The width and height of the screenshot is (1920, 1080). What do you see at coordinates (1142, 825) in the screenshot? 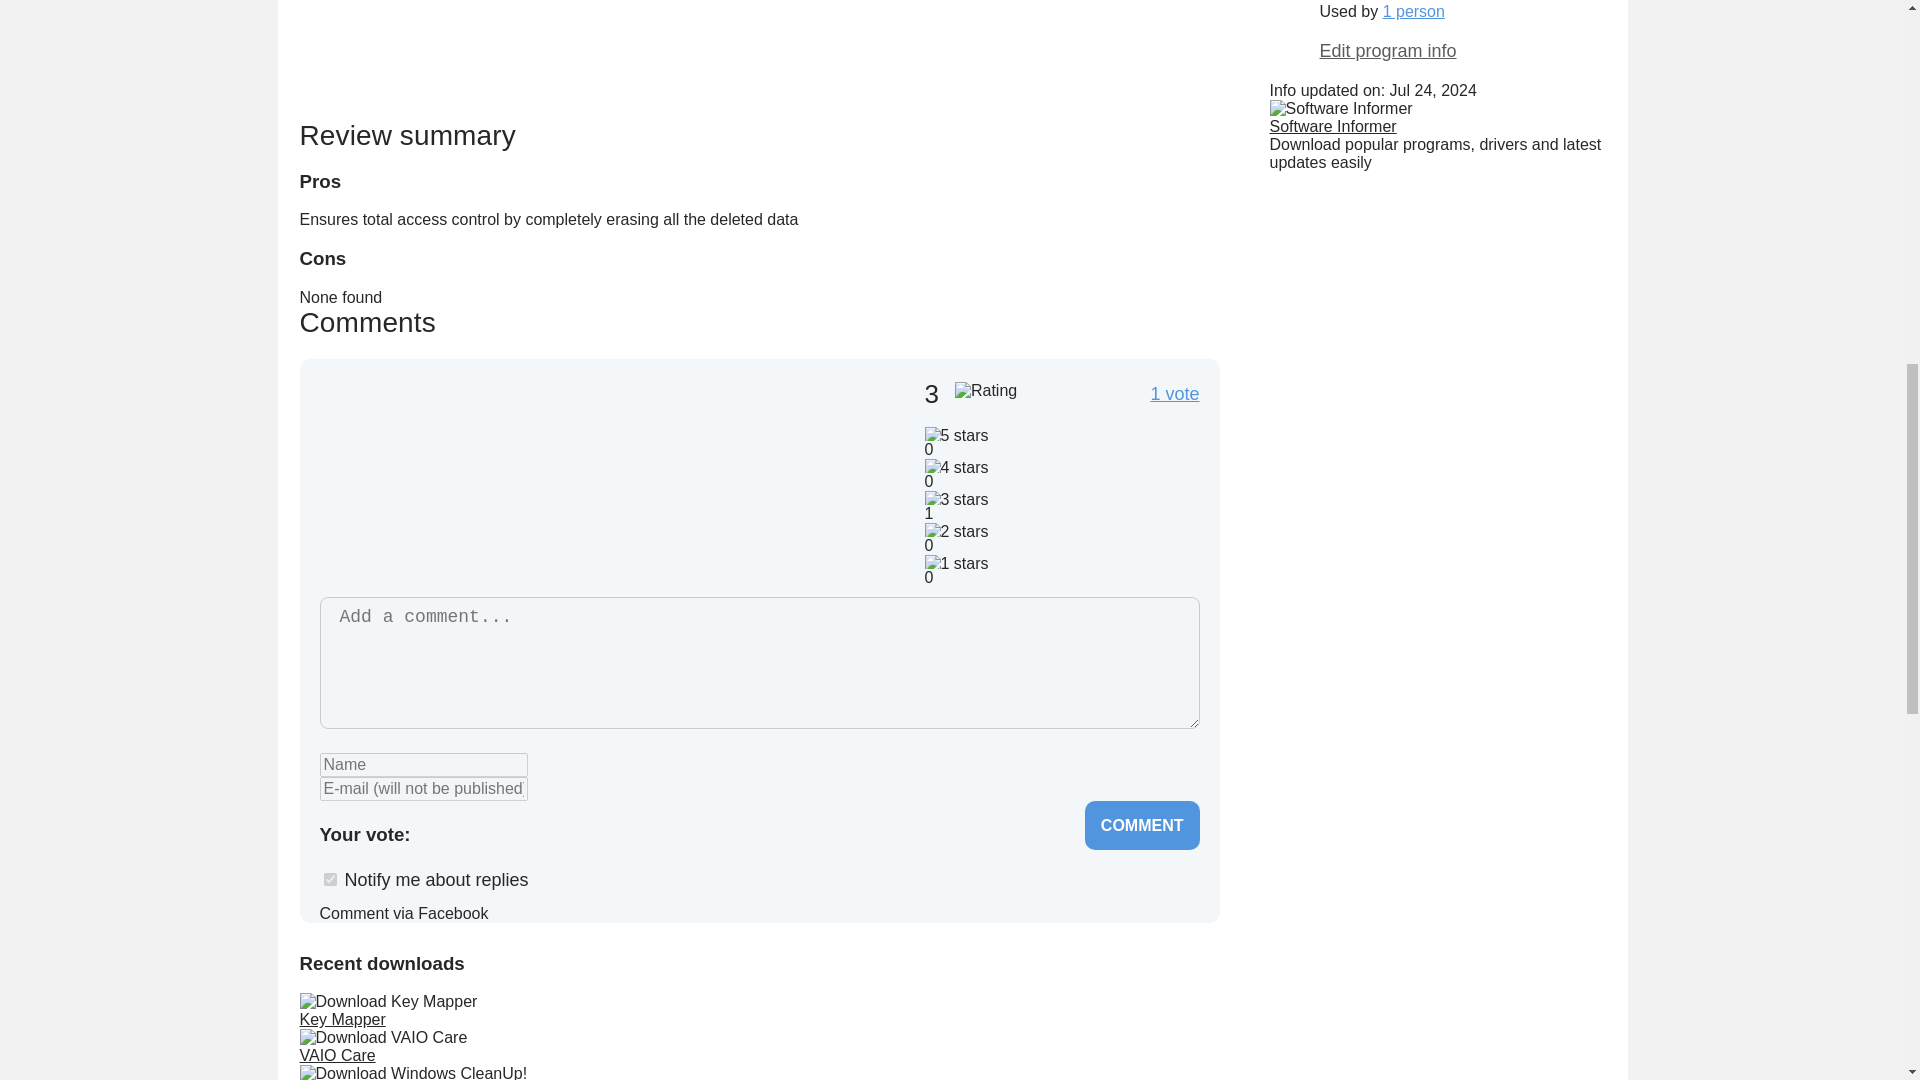
I see `Comment` at bounding box center [1142, 825].